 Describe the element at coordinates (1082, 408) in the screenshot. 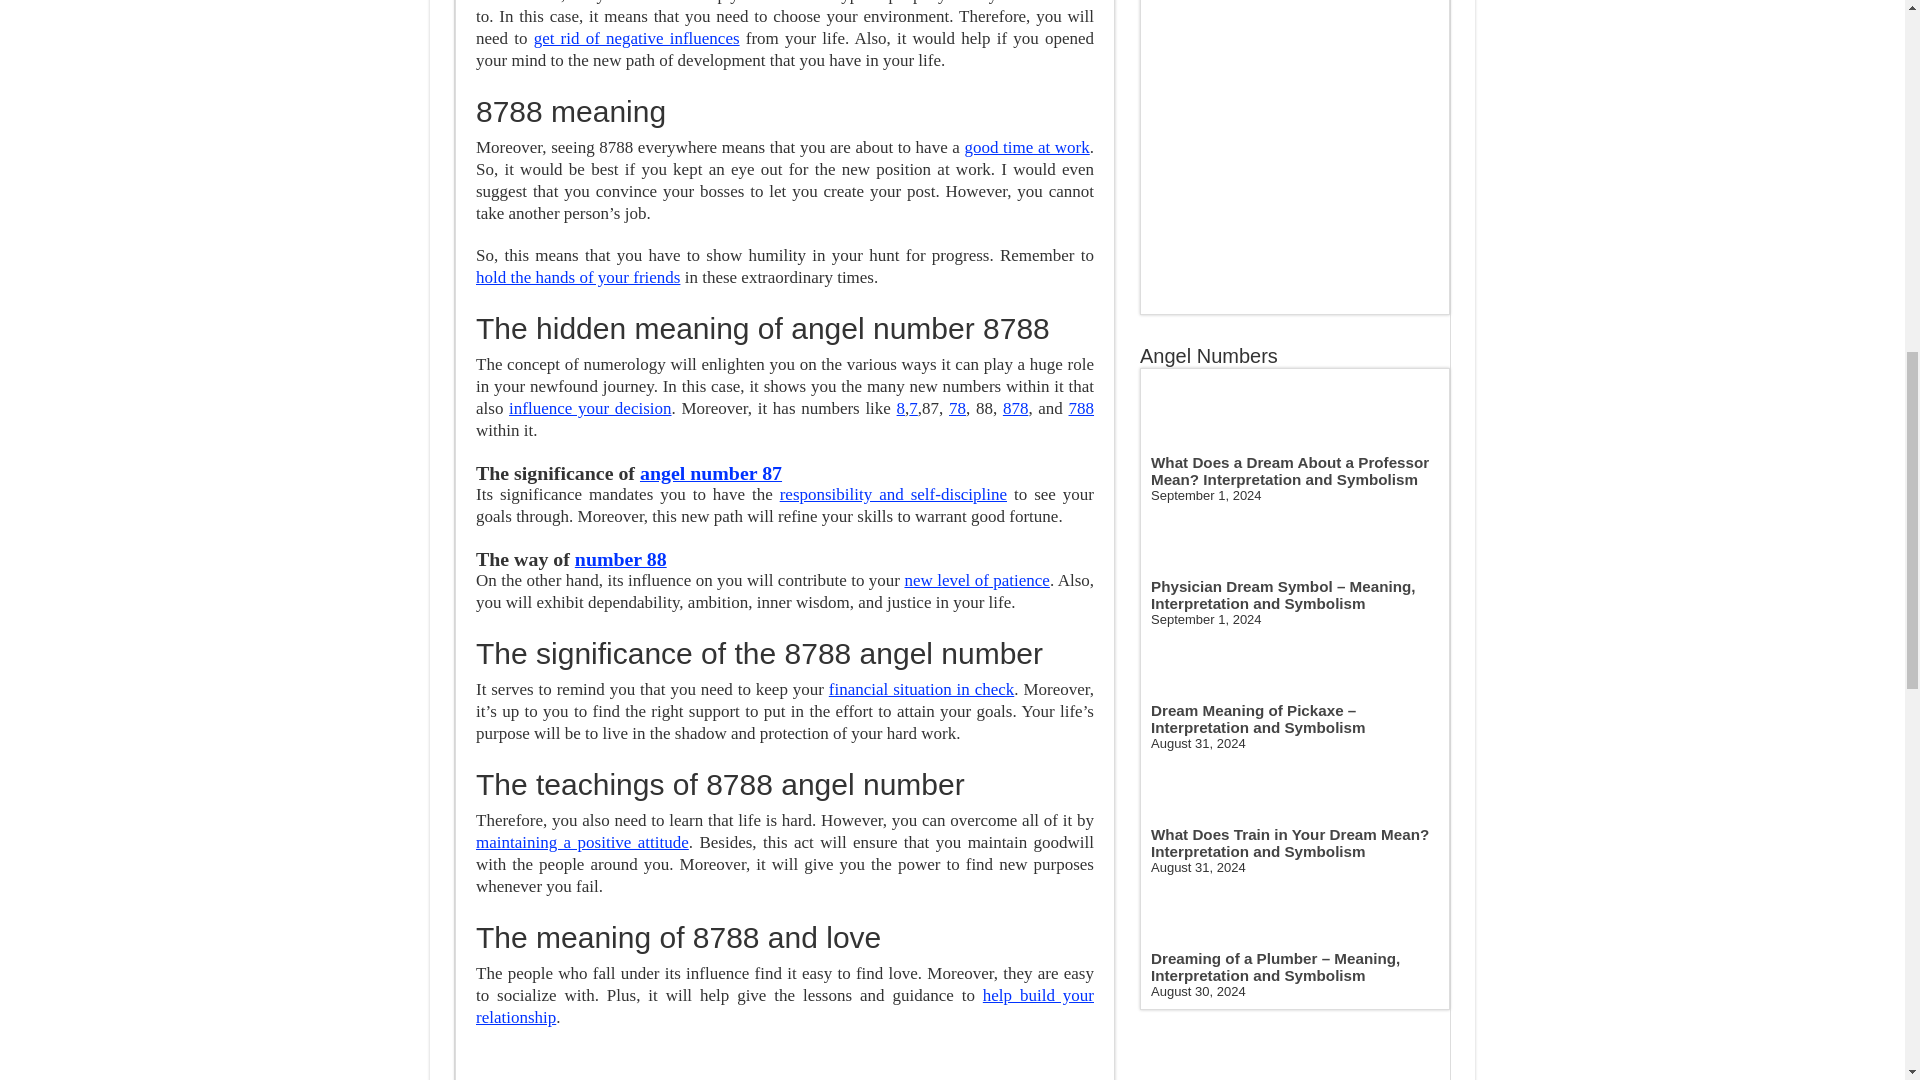

I see `788` at that location.